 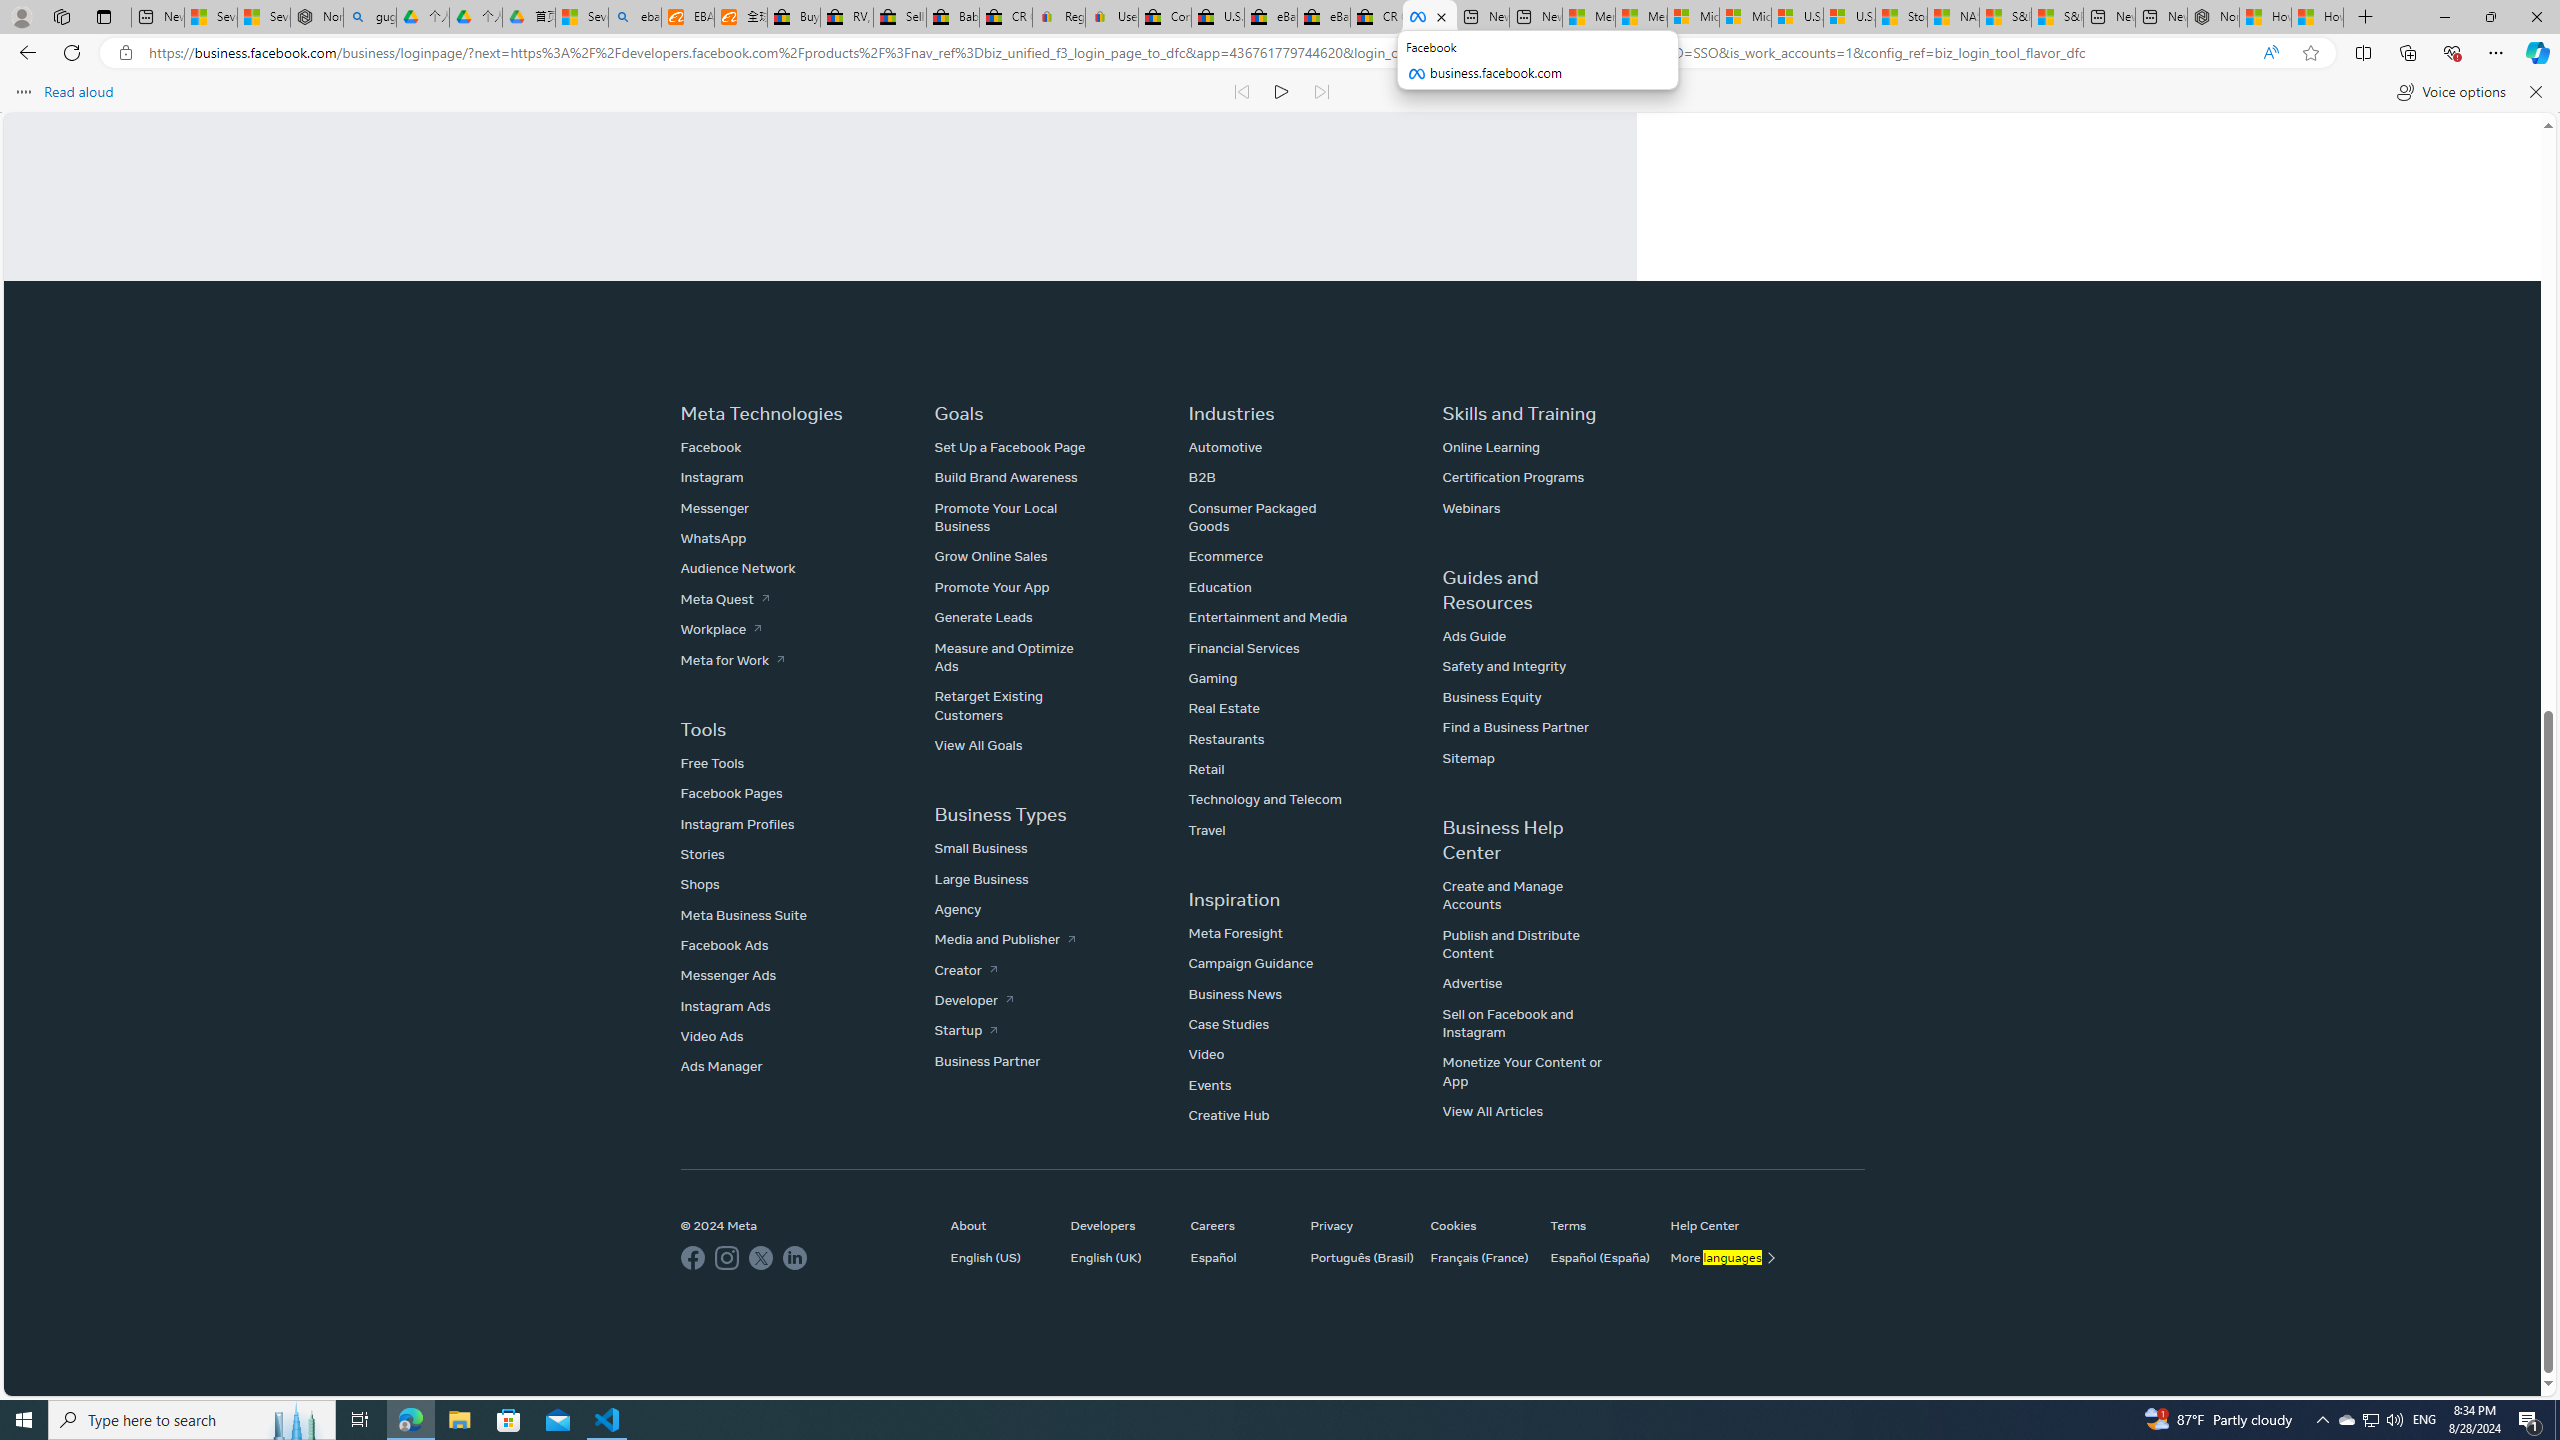 What do you see at coordinates (1512, 478) in the screenshot?
I see `Certification Programs` at bounding box center [1512, 478].